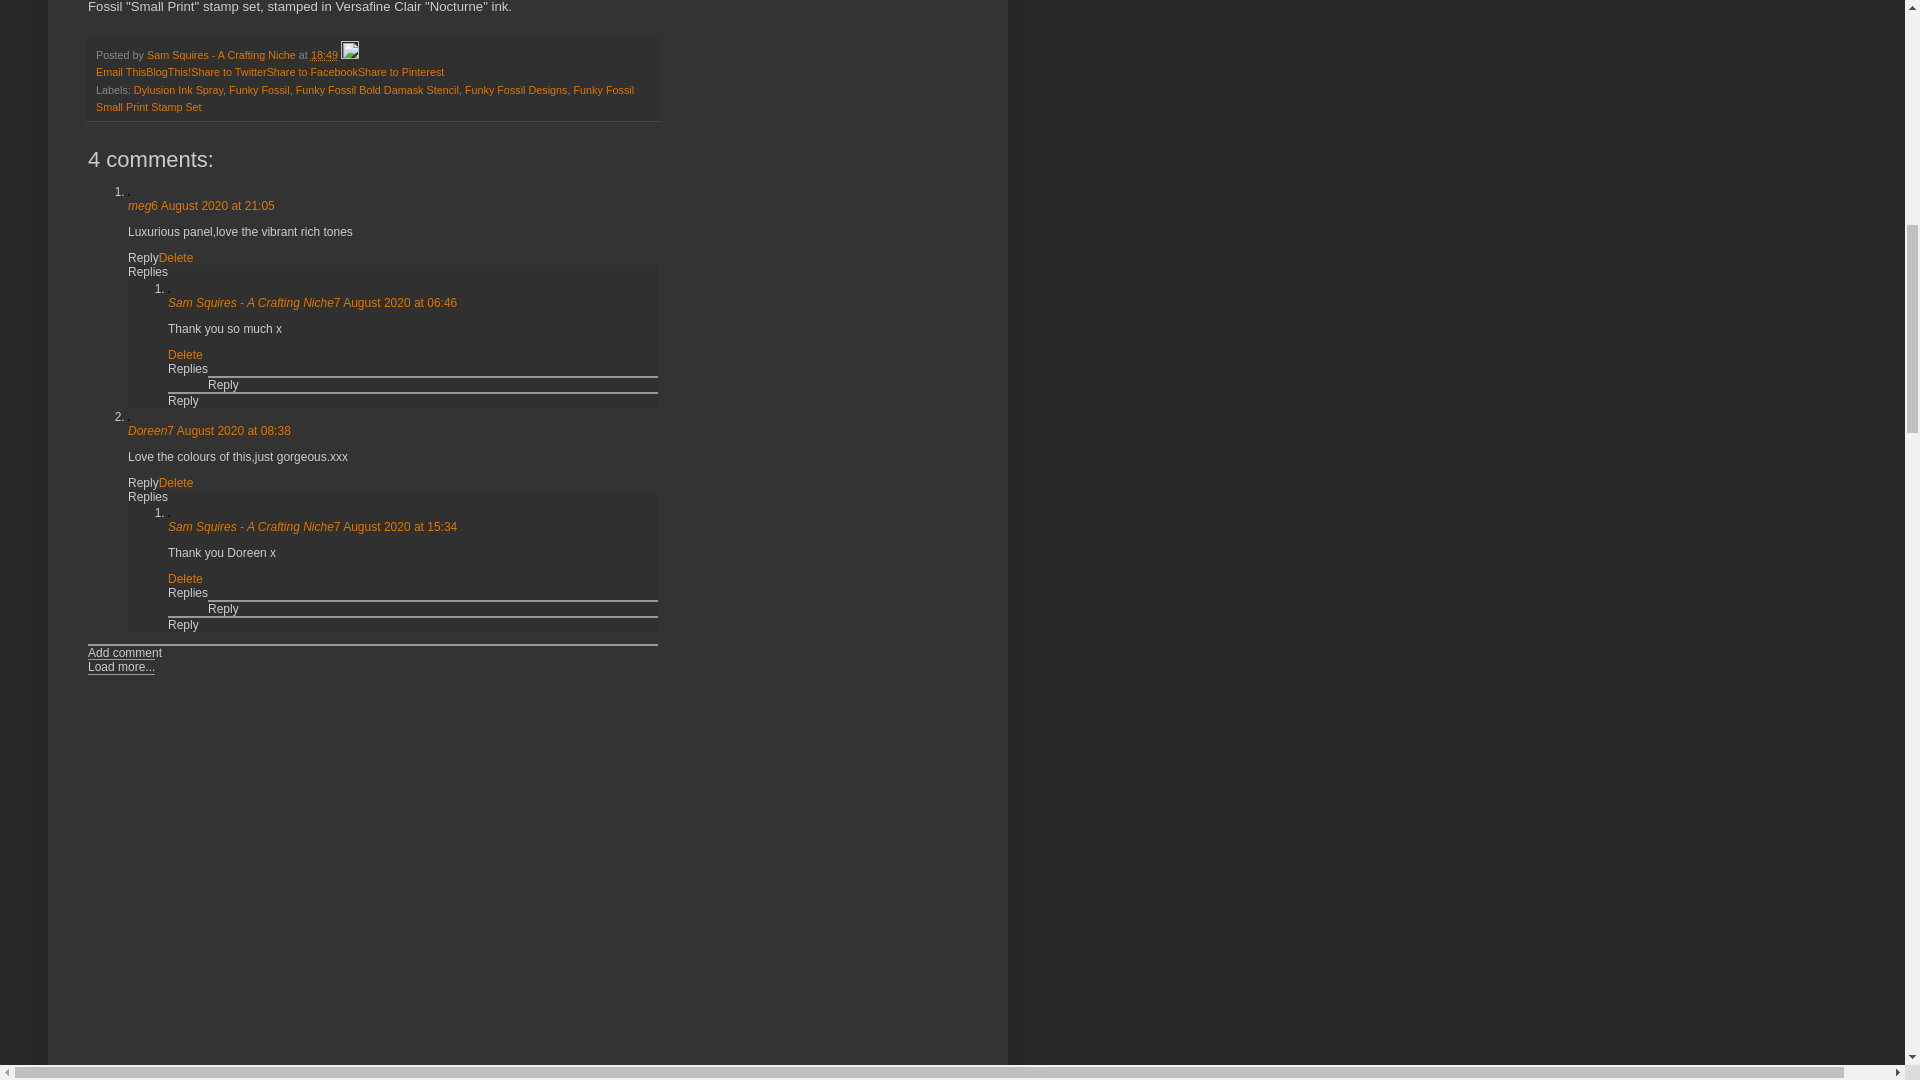 This screenshot has width=1920, height=1080. What do you see at coordinates (176, 257) in the screenshot?
I see `Delete` at bounding box center [176, 257].